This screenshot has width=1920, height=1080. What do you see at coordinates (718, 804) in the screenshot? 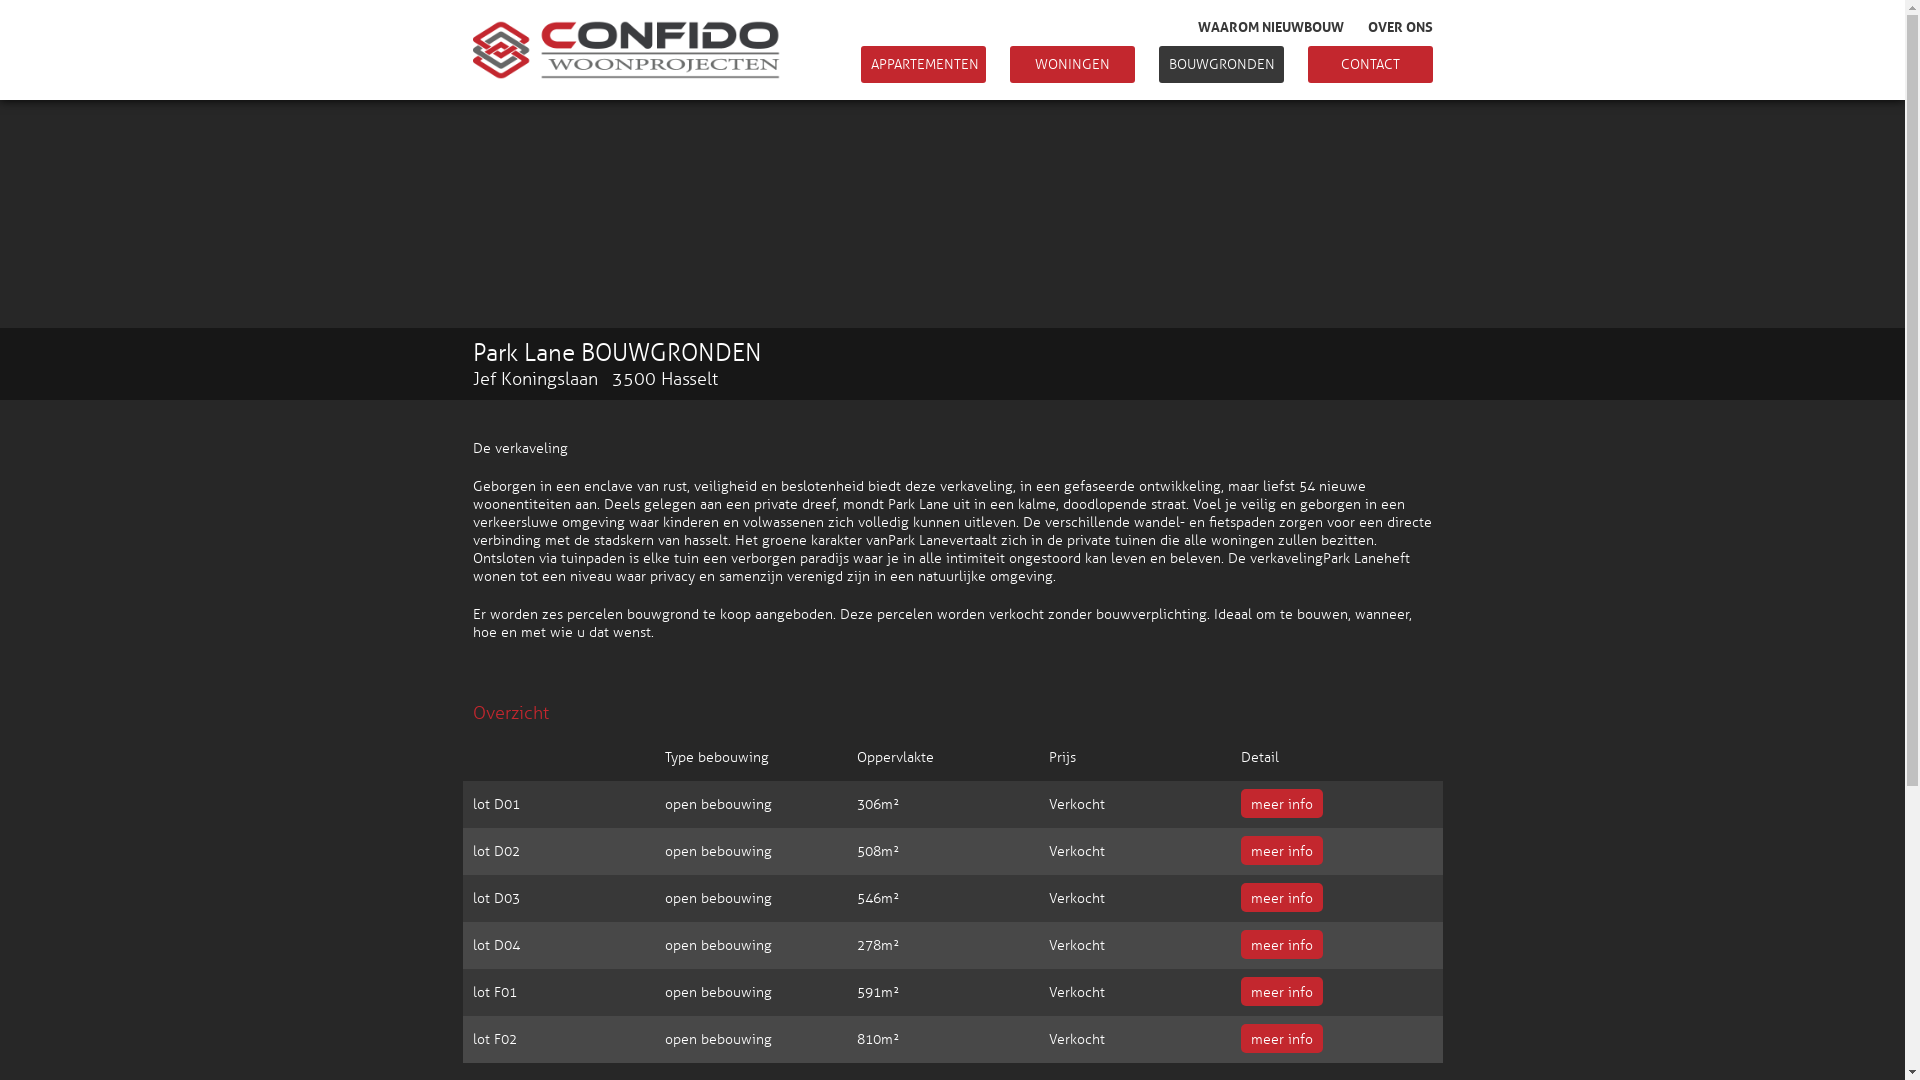
I see `open bebouwing` at bounding box center [718, 804].